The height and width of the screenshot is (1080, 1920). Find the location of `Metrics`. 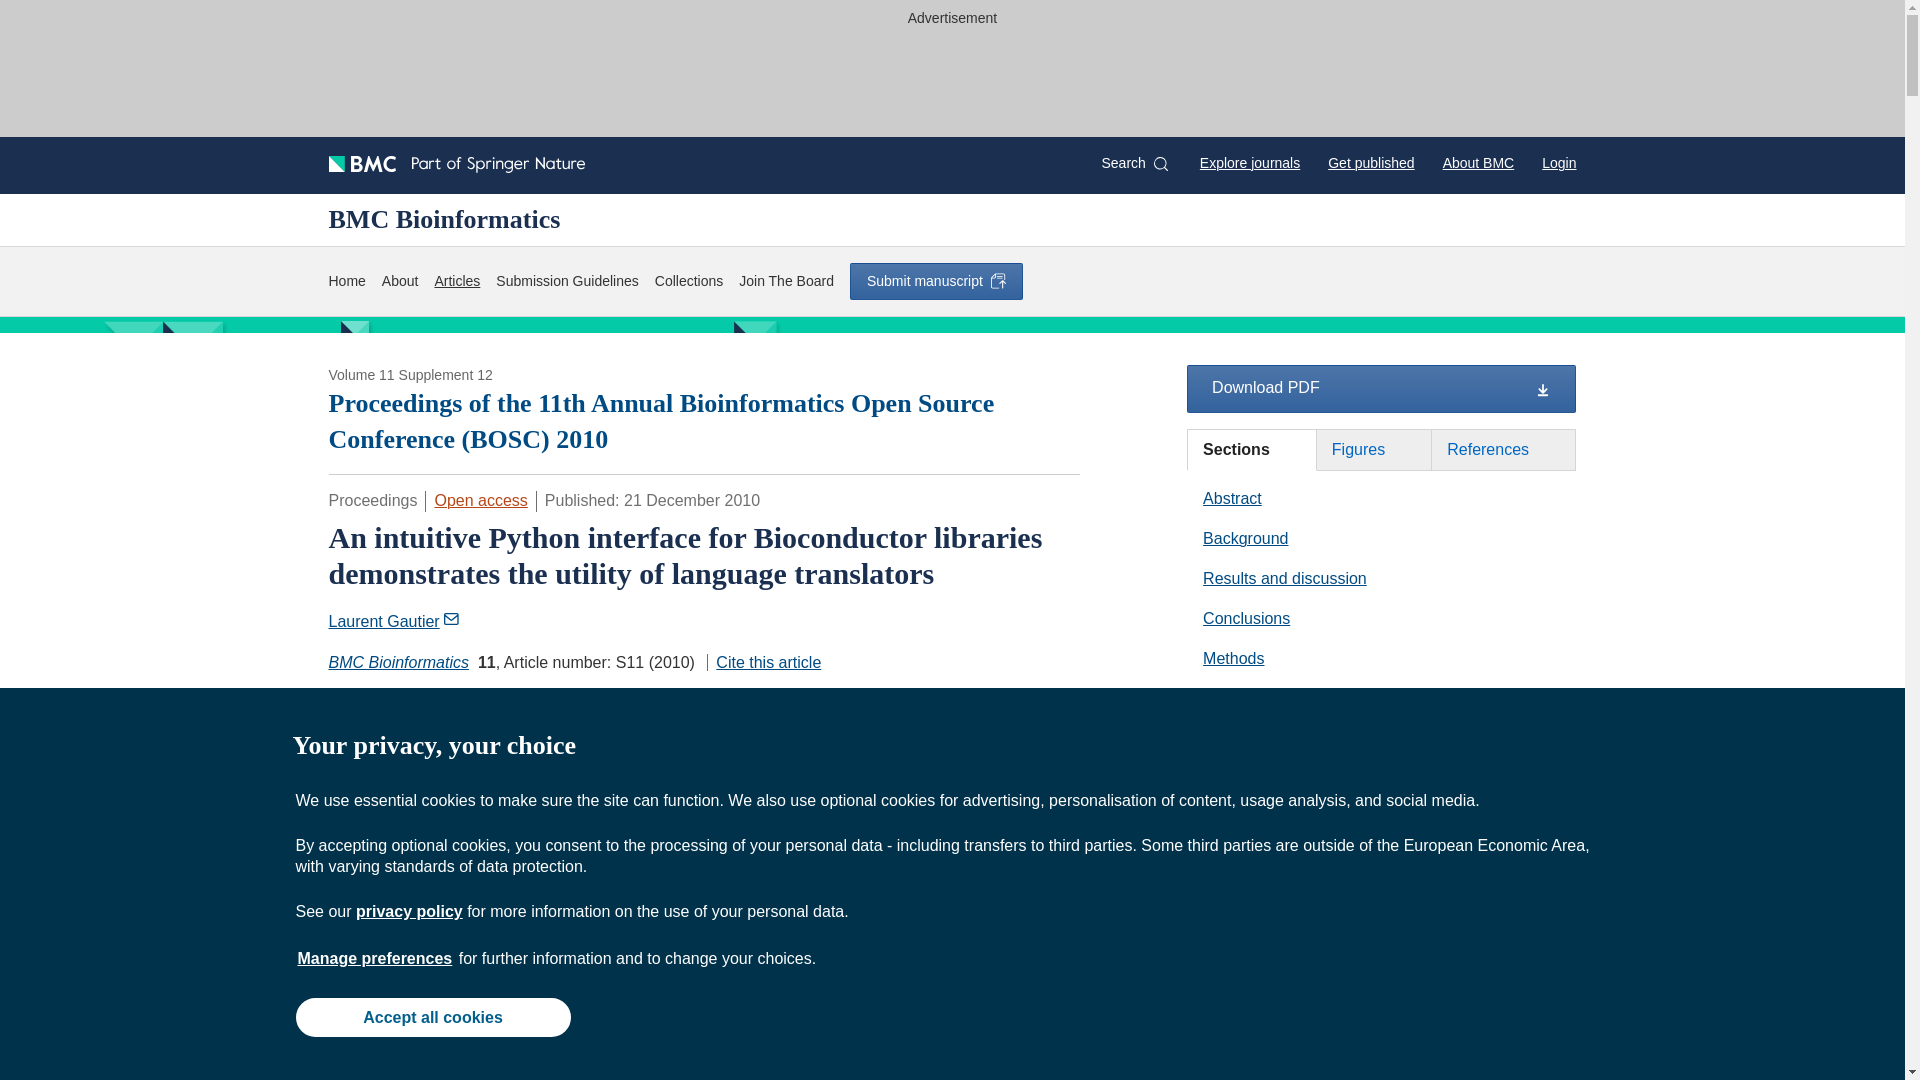

Metrics is located at coordinates (578, 700).